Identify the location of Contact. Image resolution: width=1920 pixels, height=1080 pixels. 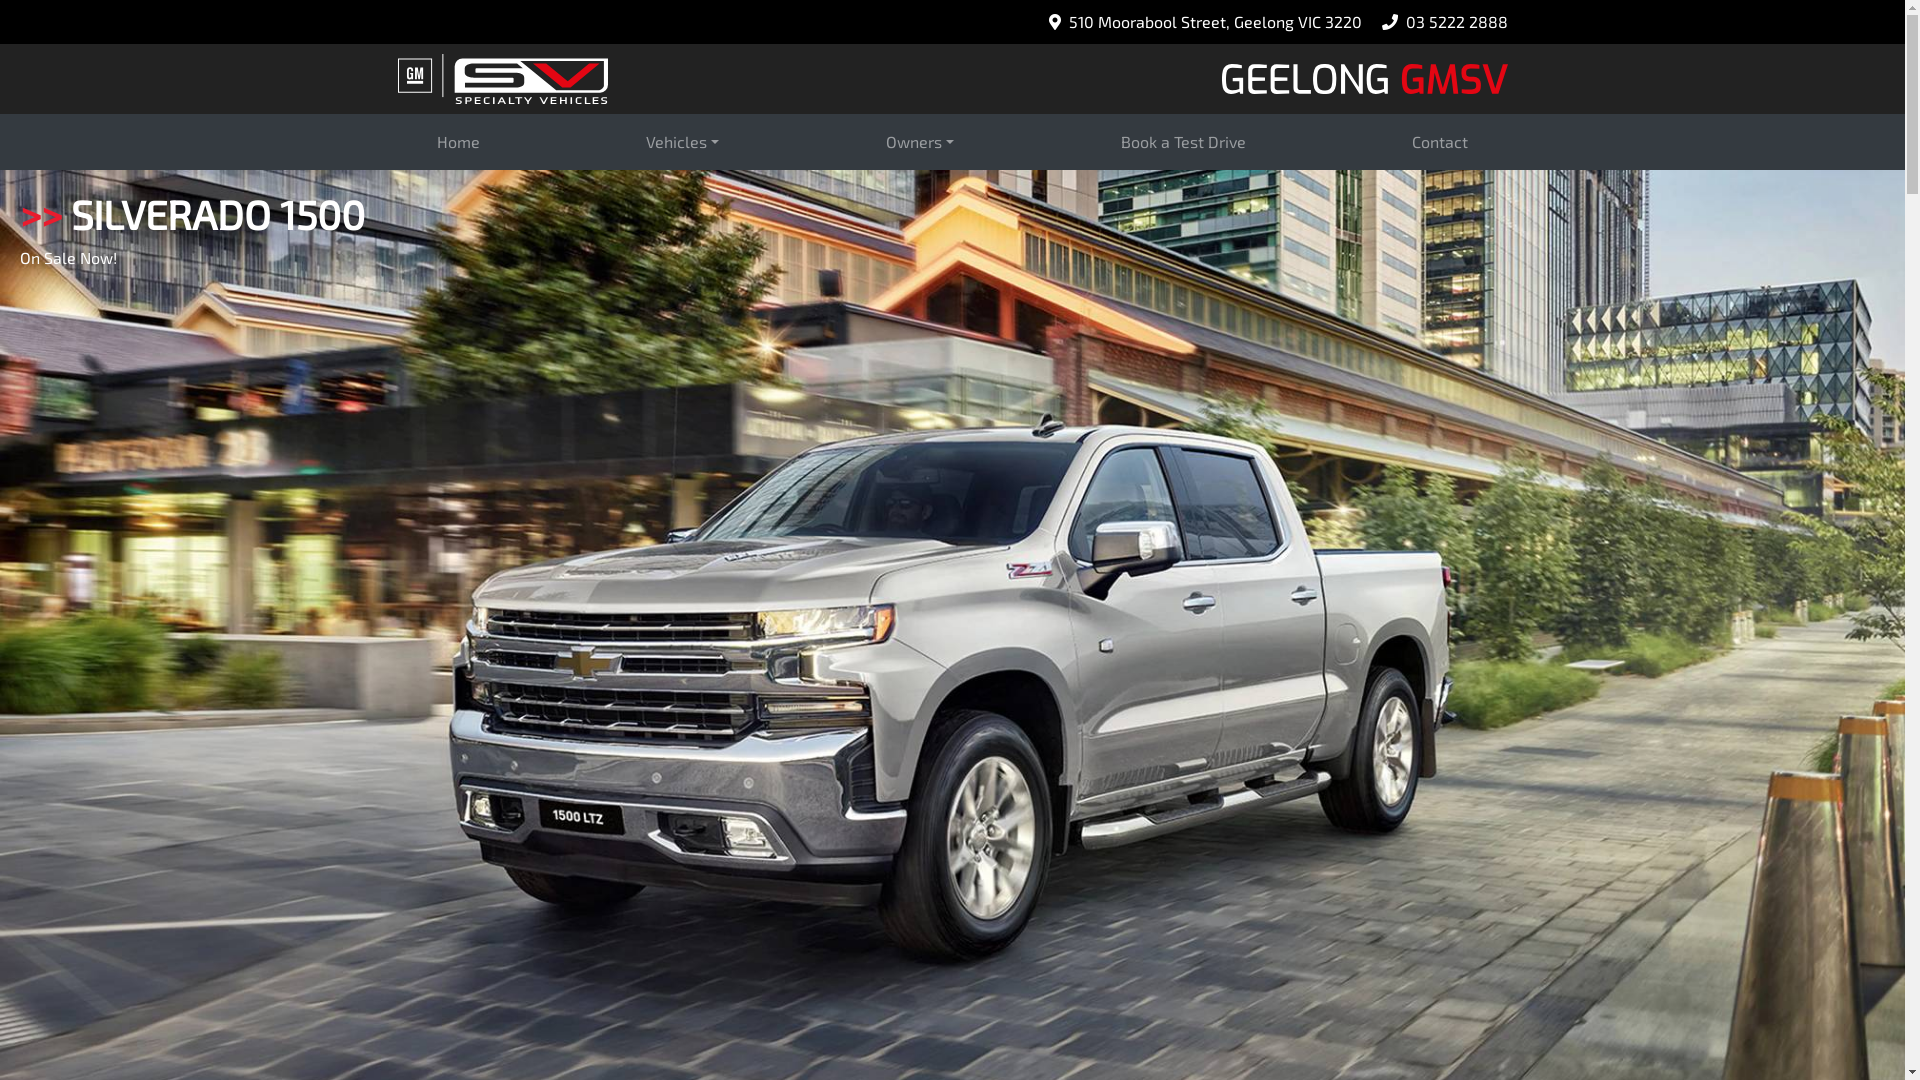
(1440, 142).